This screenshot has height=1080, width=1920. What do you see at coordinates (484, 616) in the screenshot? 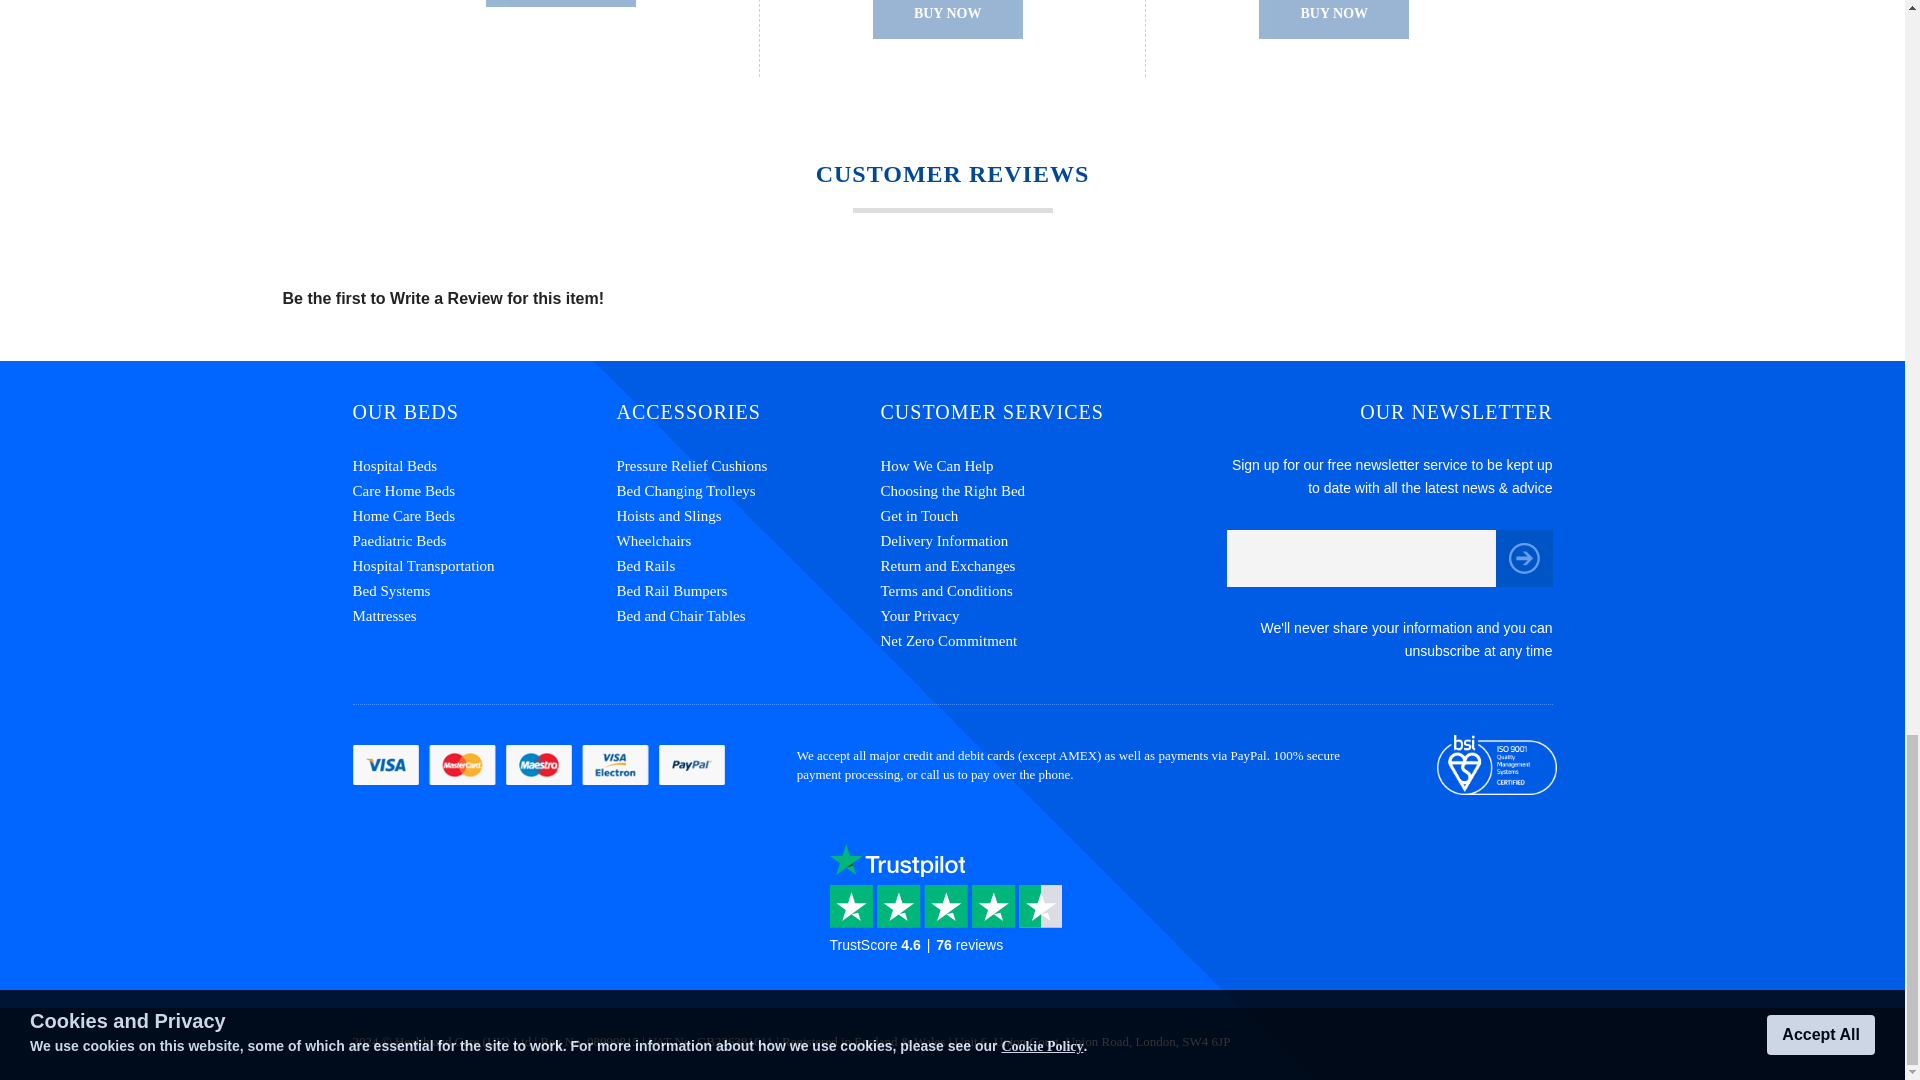
I see `Mattresses` at bounding box center [484, 616].